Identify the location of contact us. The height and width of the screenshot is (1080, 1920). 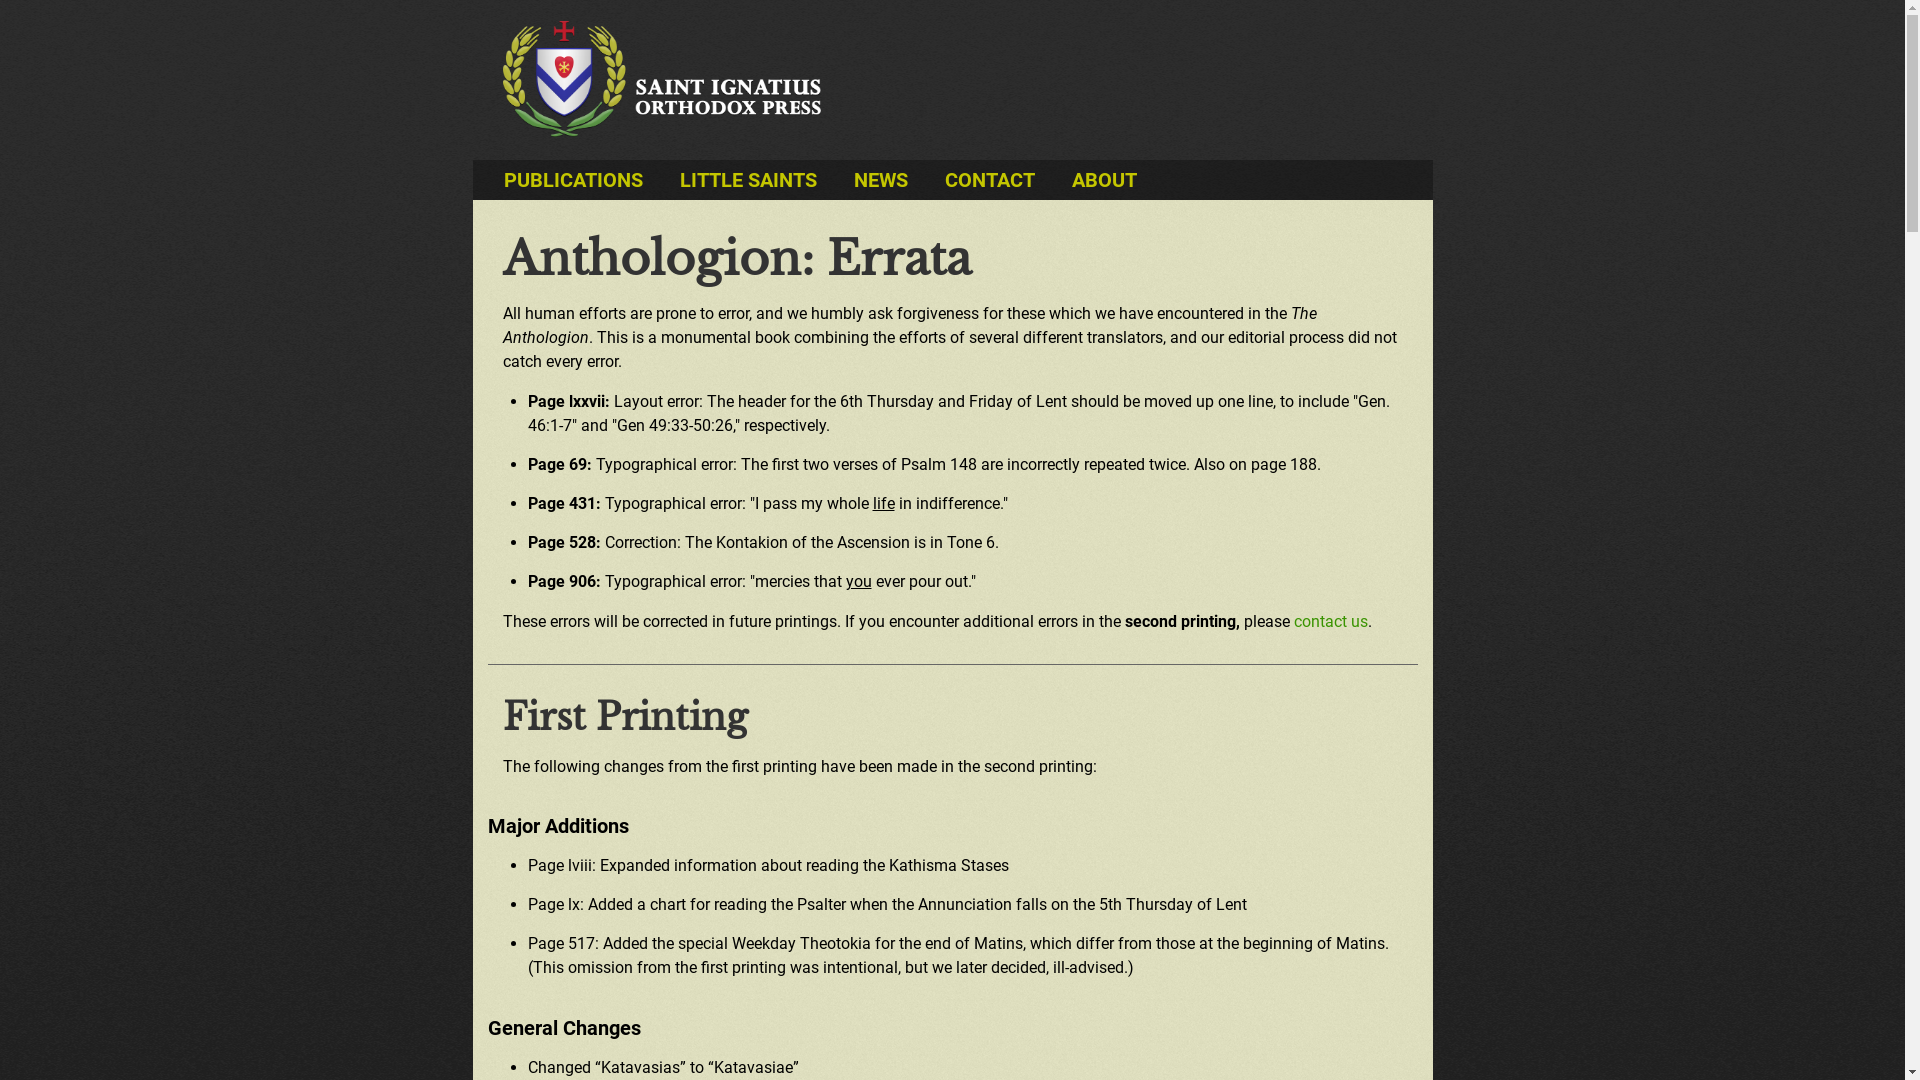
(1331, 622).